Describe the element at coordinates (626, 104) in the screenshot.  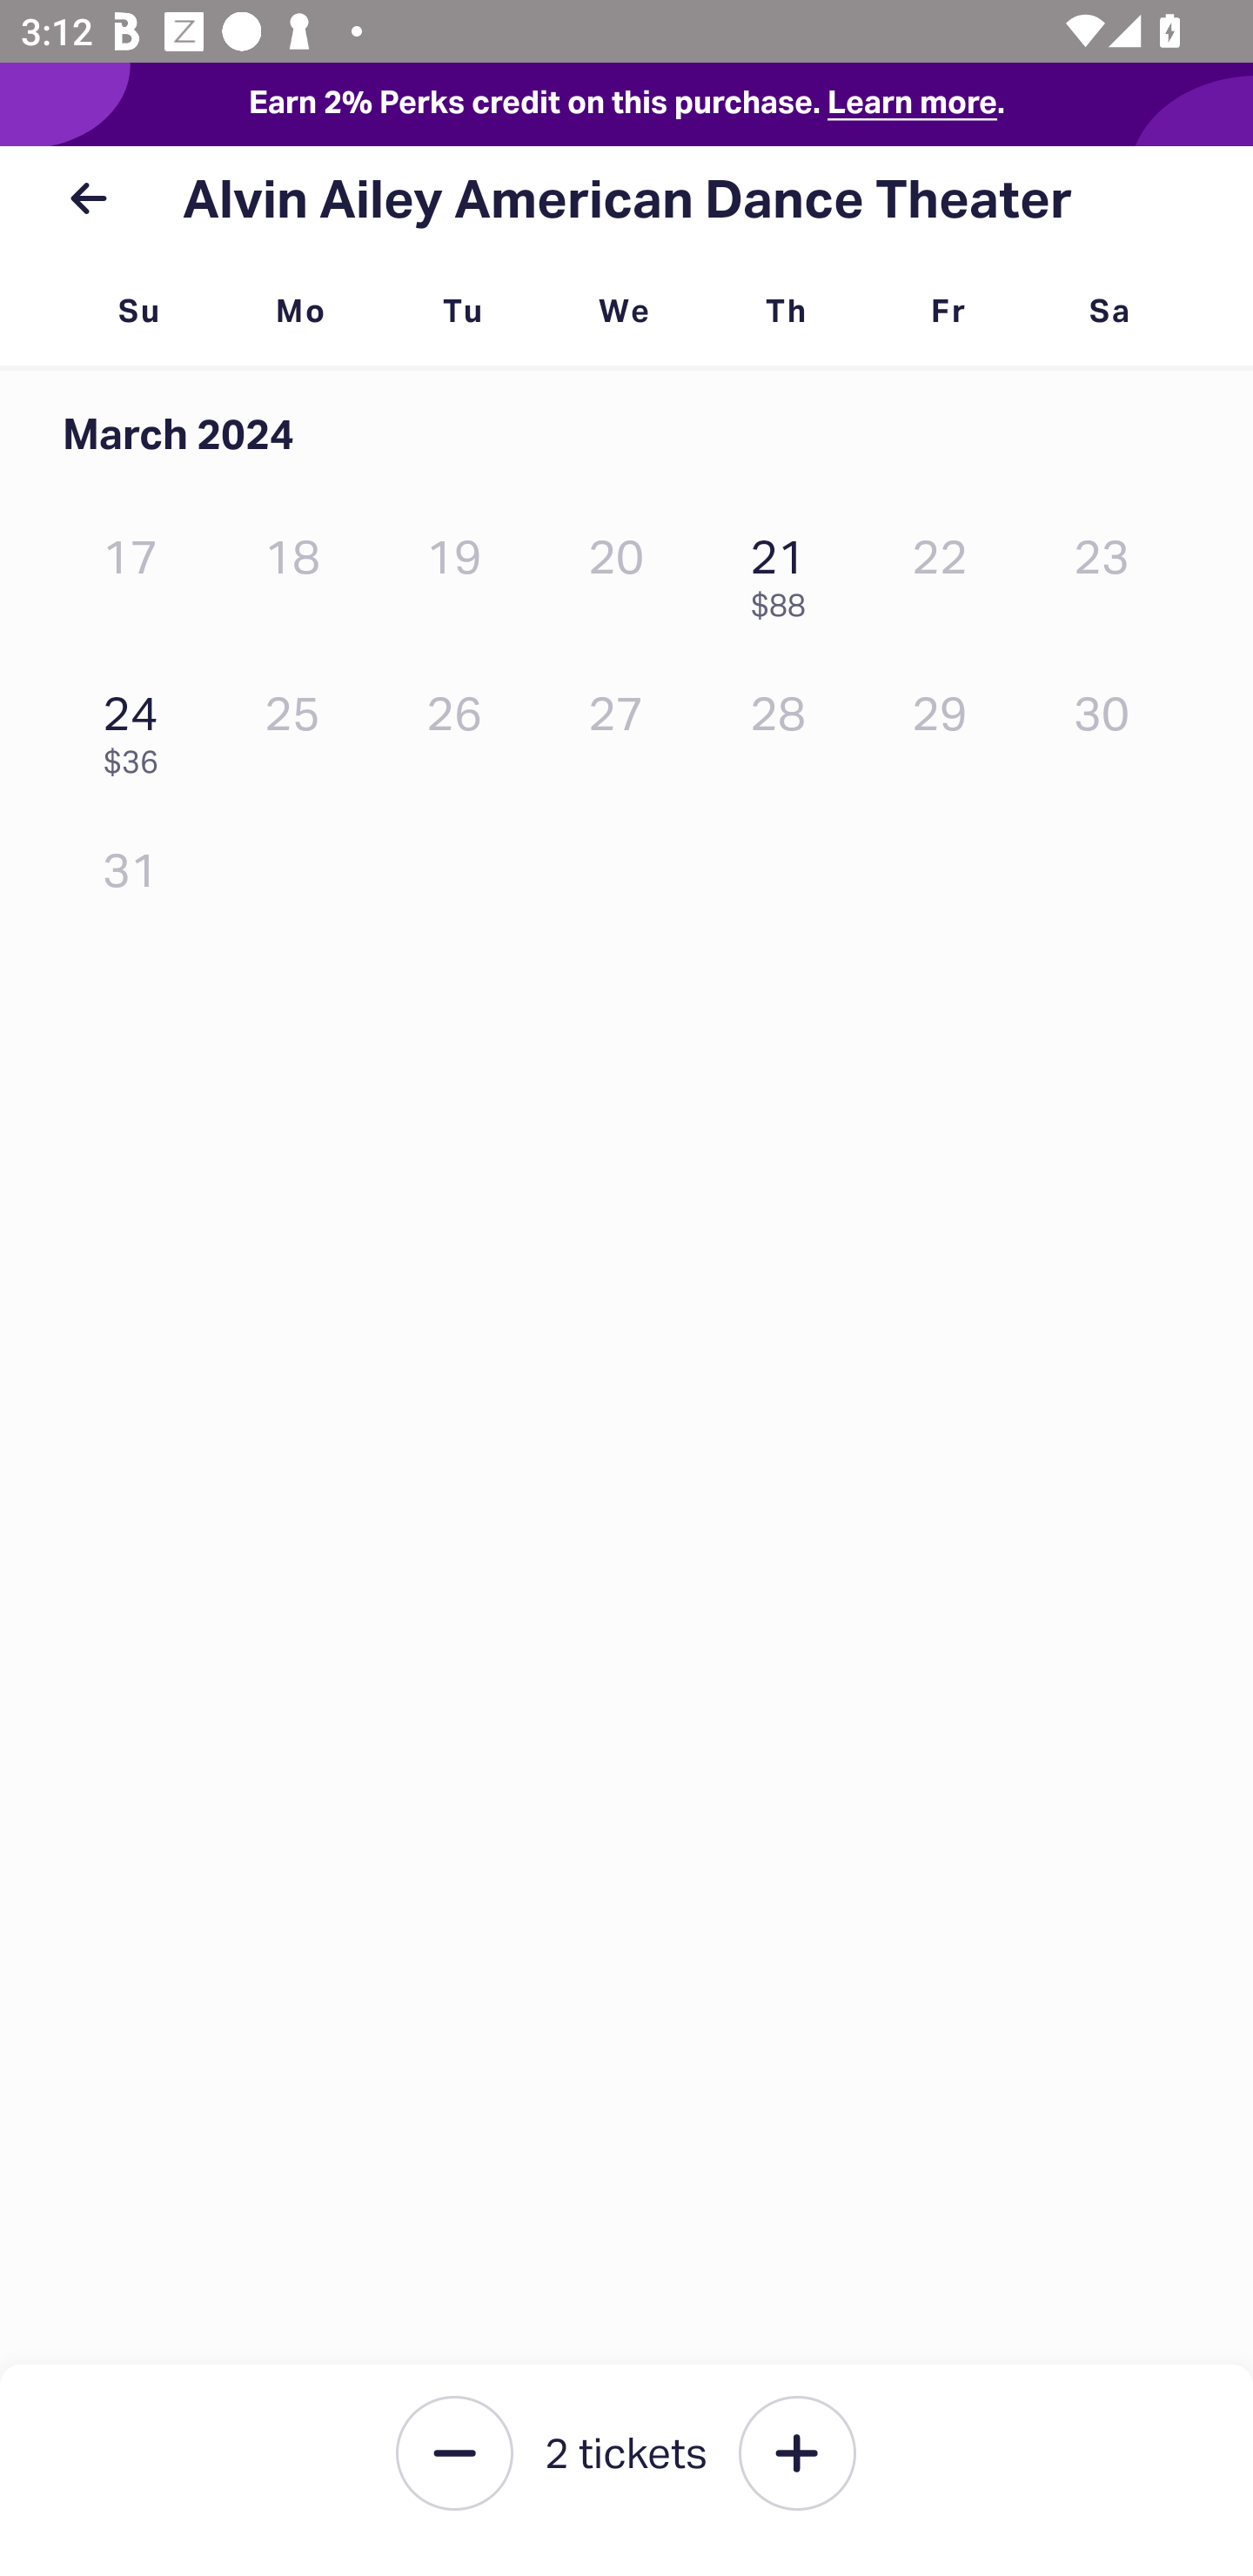
I see `Earn 2% Perks credit on this purchase. Learn more.` at that location.